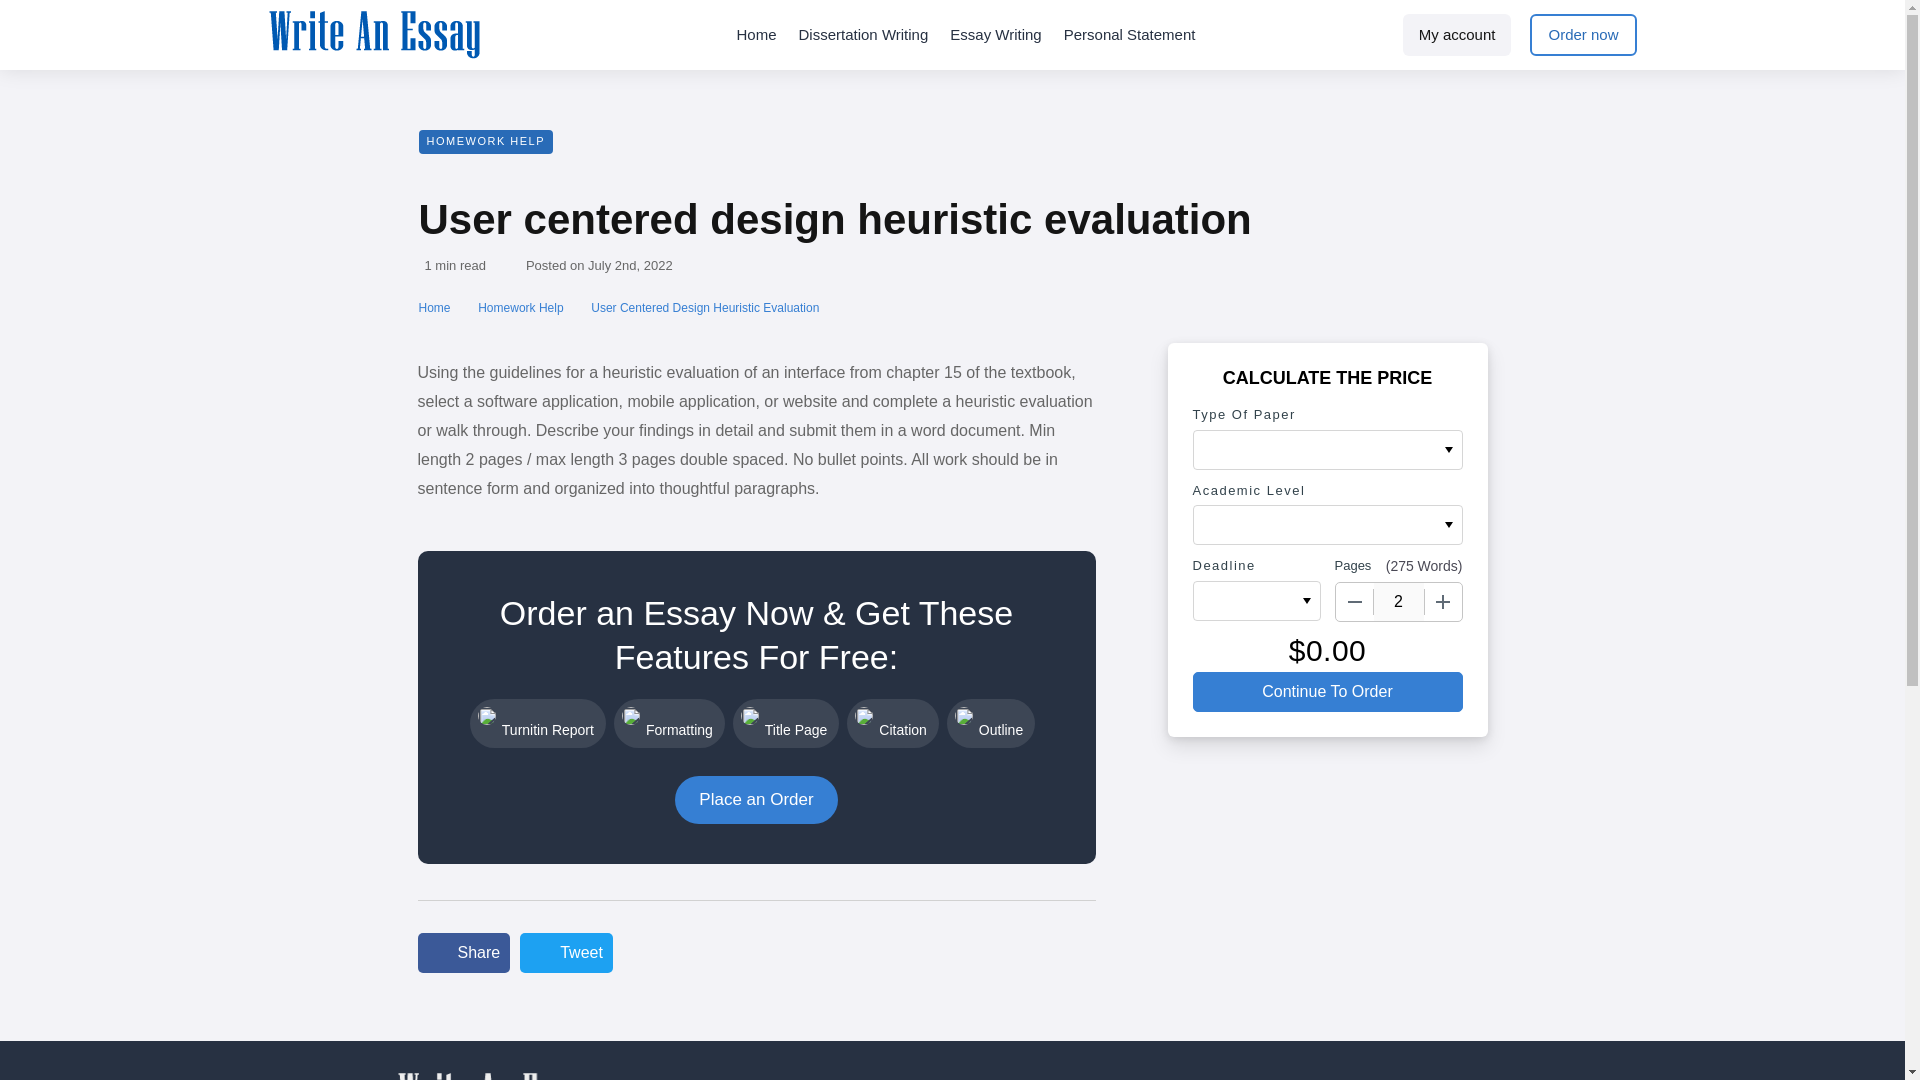 The width and height of the screenshot is (1920, 1080). I want to click on Home, so click(436, 308).